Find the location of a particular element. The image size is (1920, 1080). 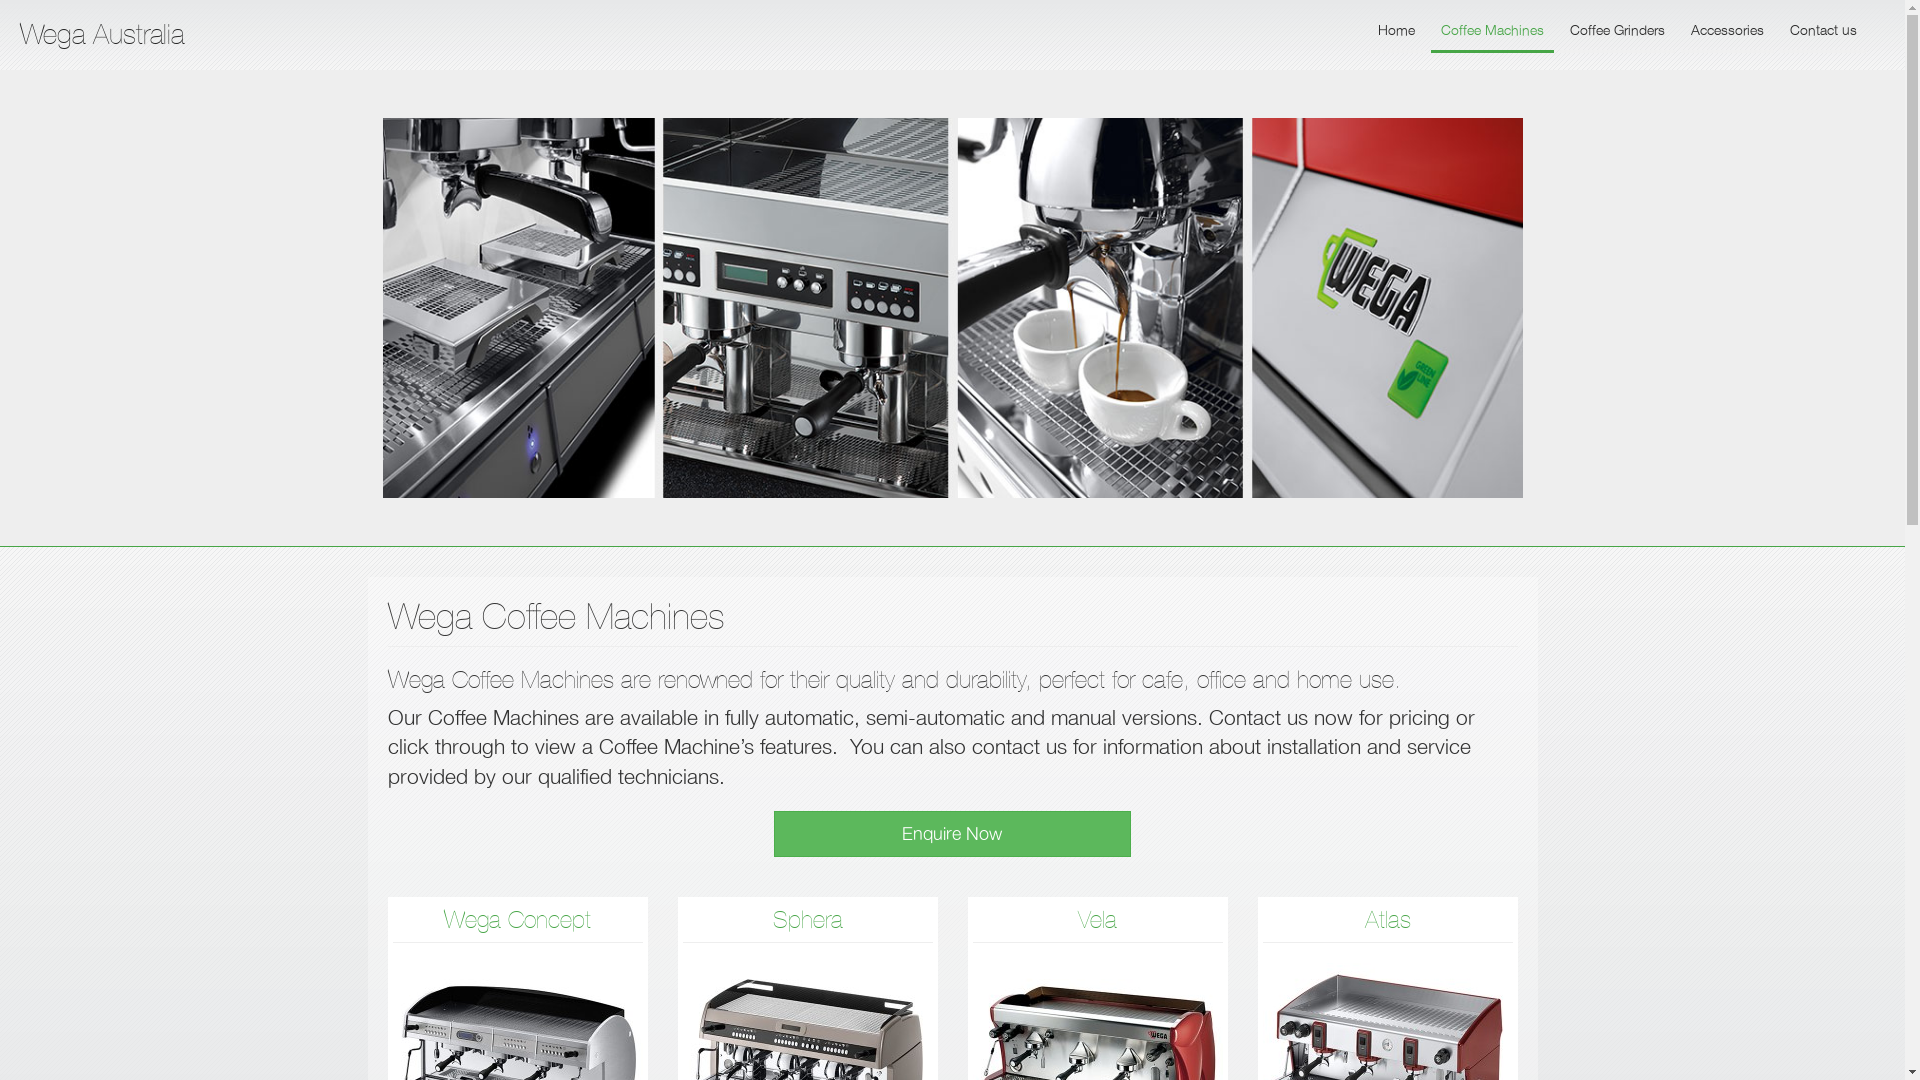

Coffee Machines is located at coordinates (1492, 32).